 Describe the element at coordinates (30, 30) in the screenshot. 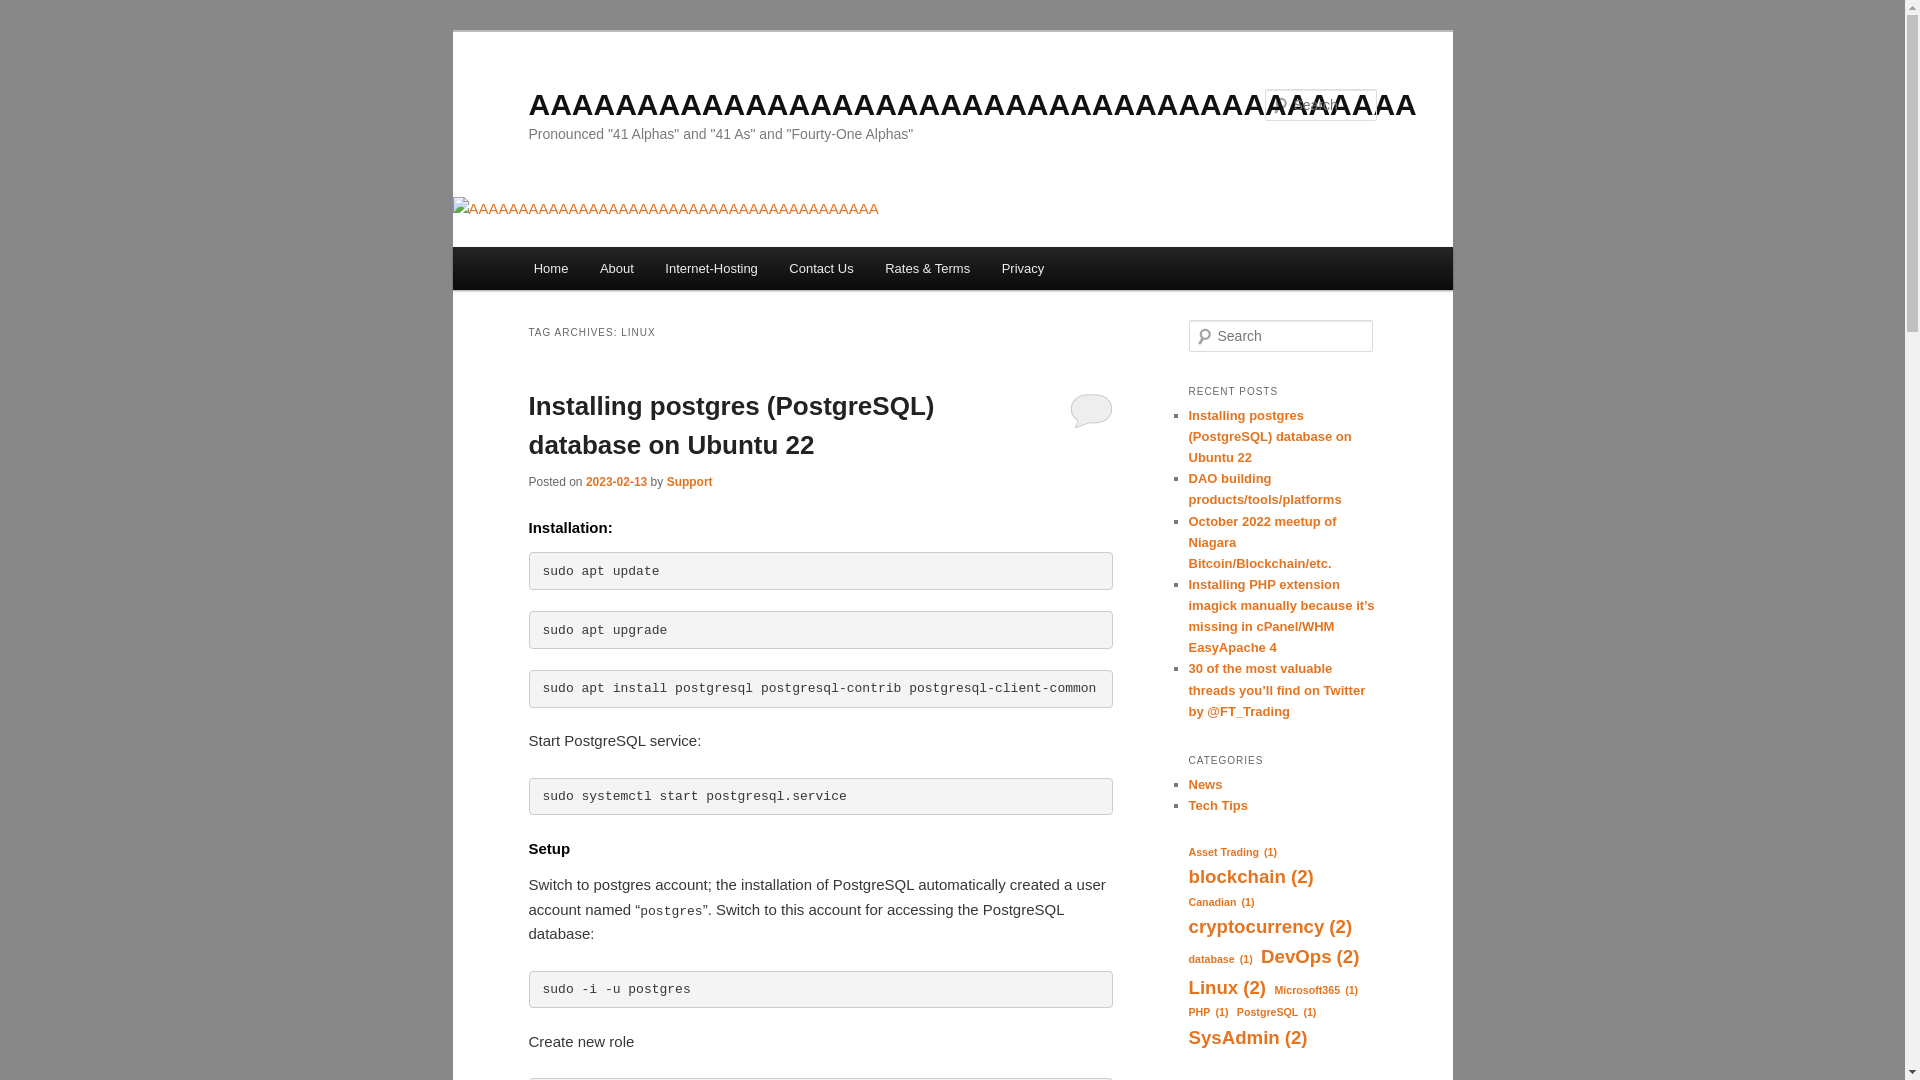

I see `Skip to primary content` at that location.